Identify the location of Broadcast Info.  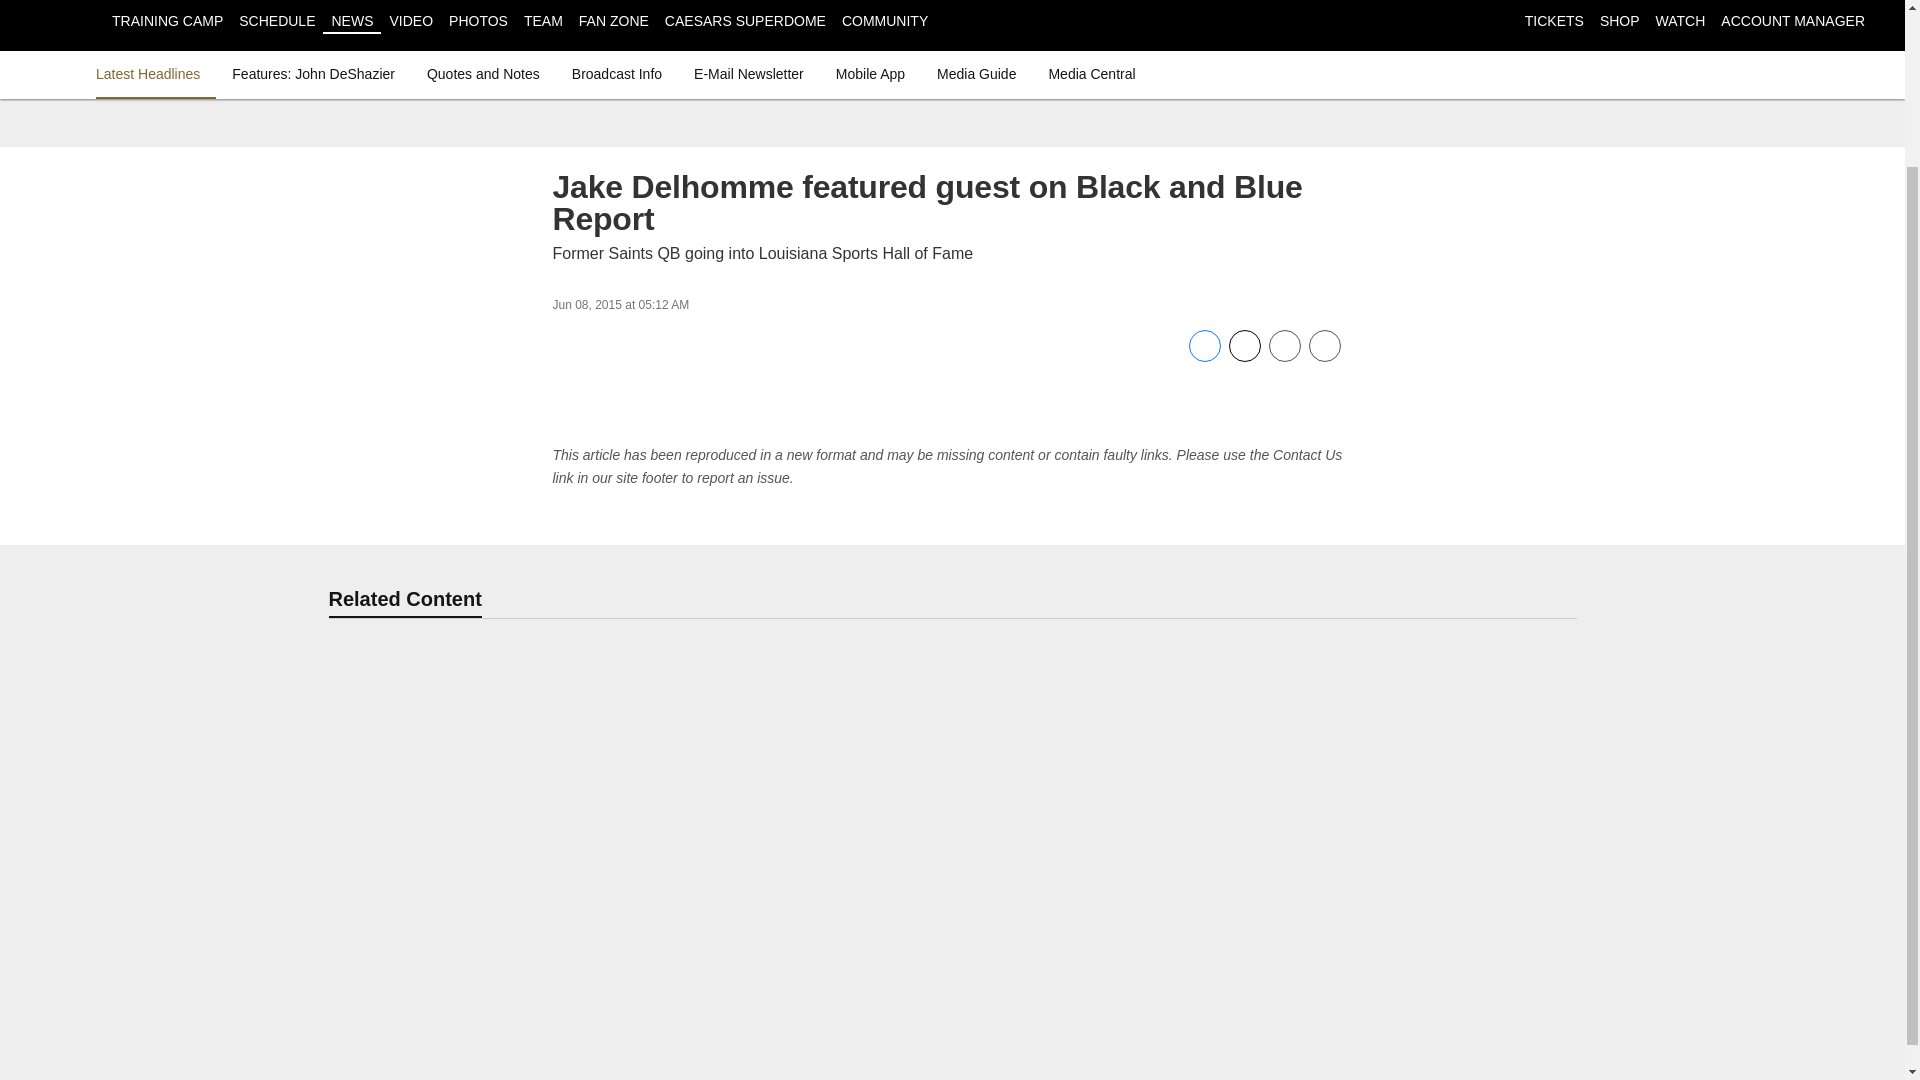
(617, 74).